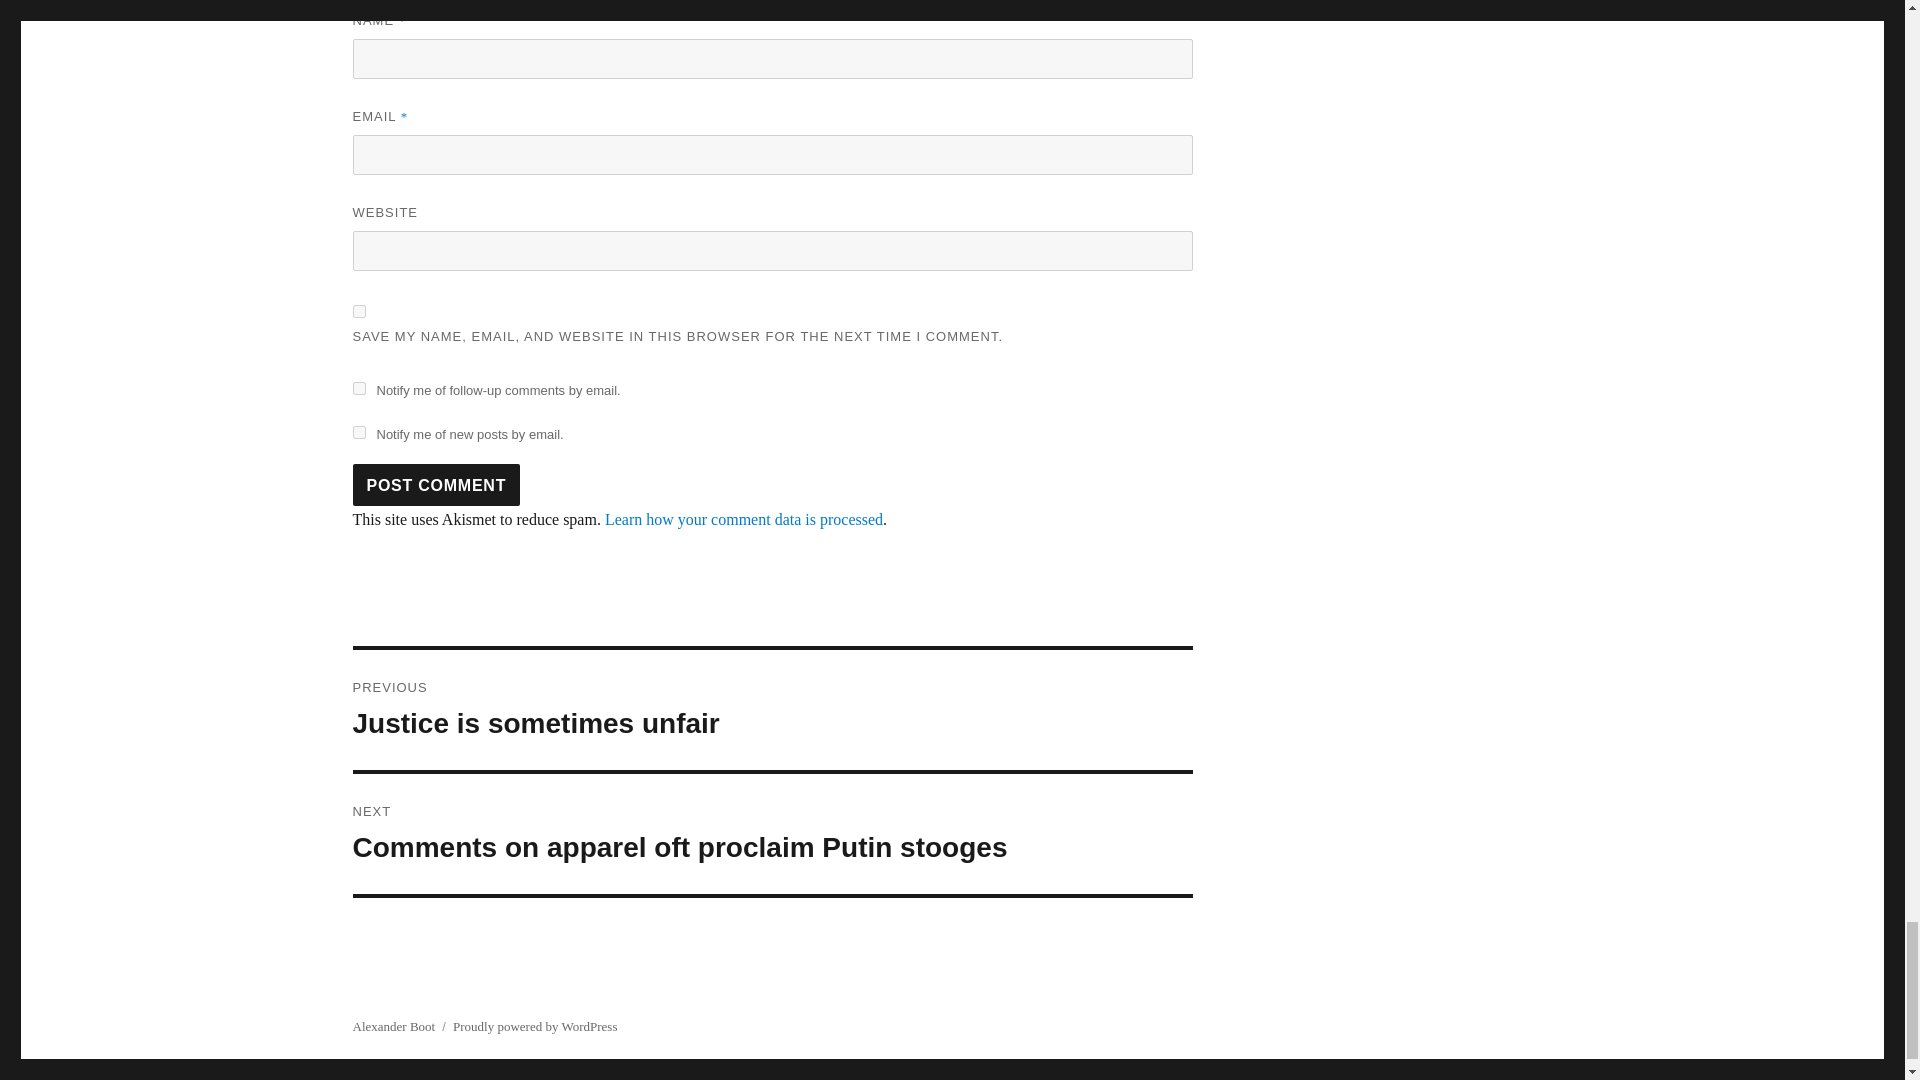 The image size is (1920, 1080). Describe the element at coordinates (358, 432) in the screenshot. I see `subscribe` at that location.